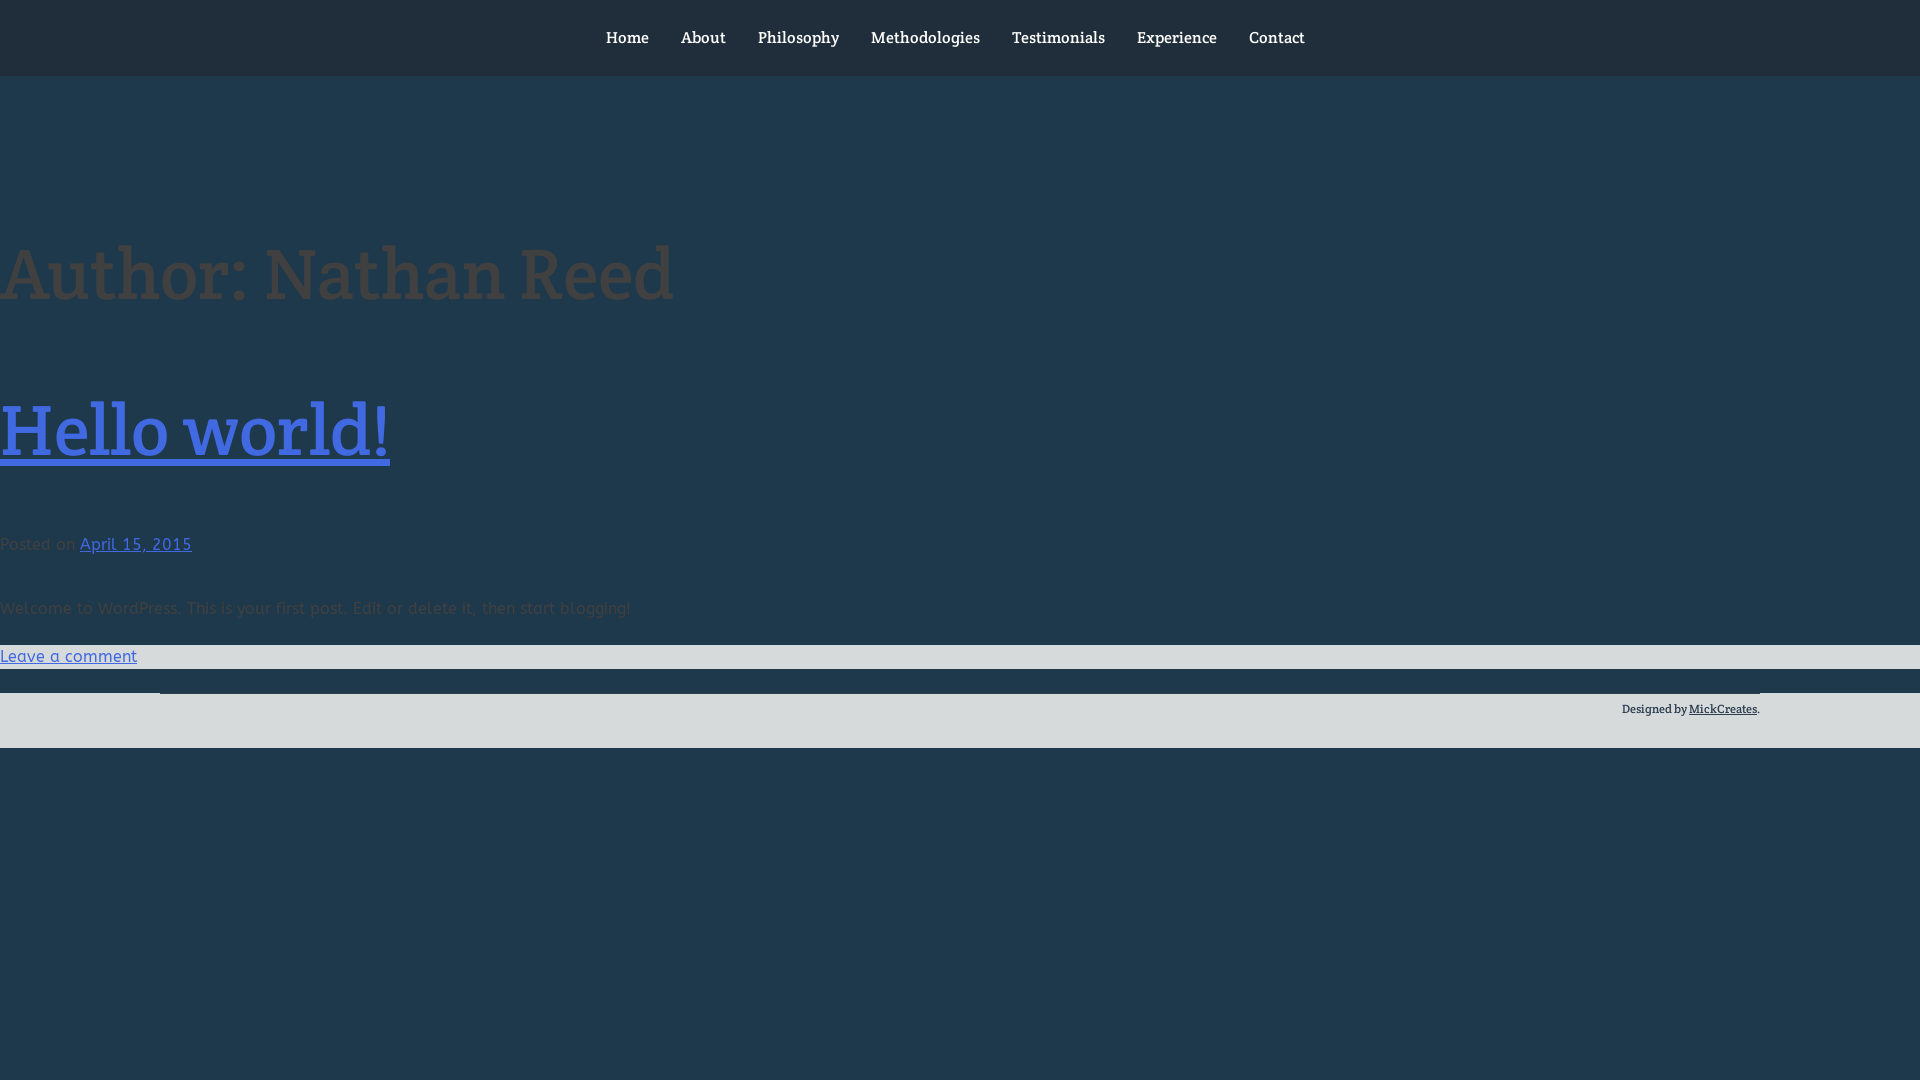 Image resolution: width=1920 pixels, height=1080 pixels. What do you see at coordinates (68, 656) in the screenshot?
I see `Leave a comment` at bounding box center [68, 656].